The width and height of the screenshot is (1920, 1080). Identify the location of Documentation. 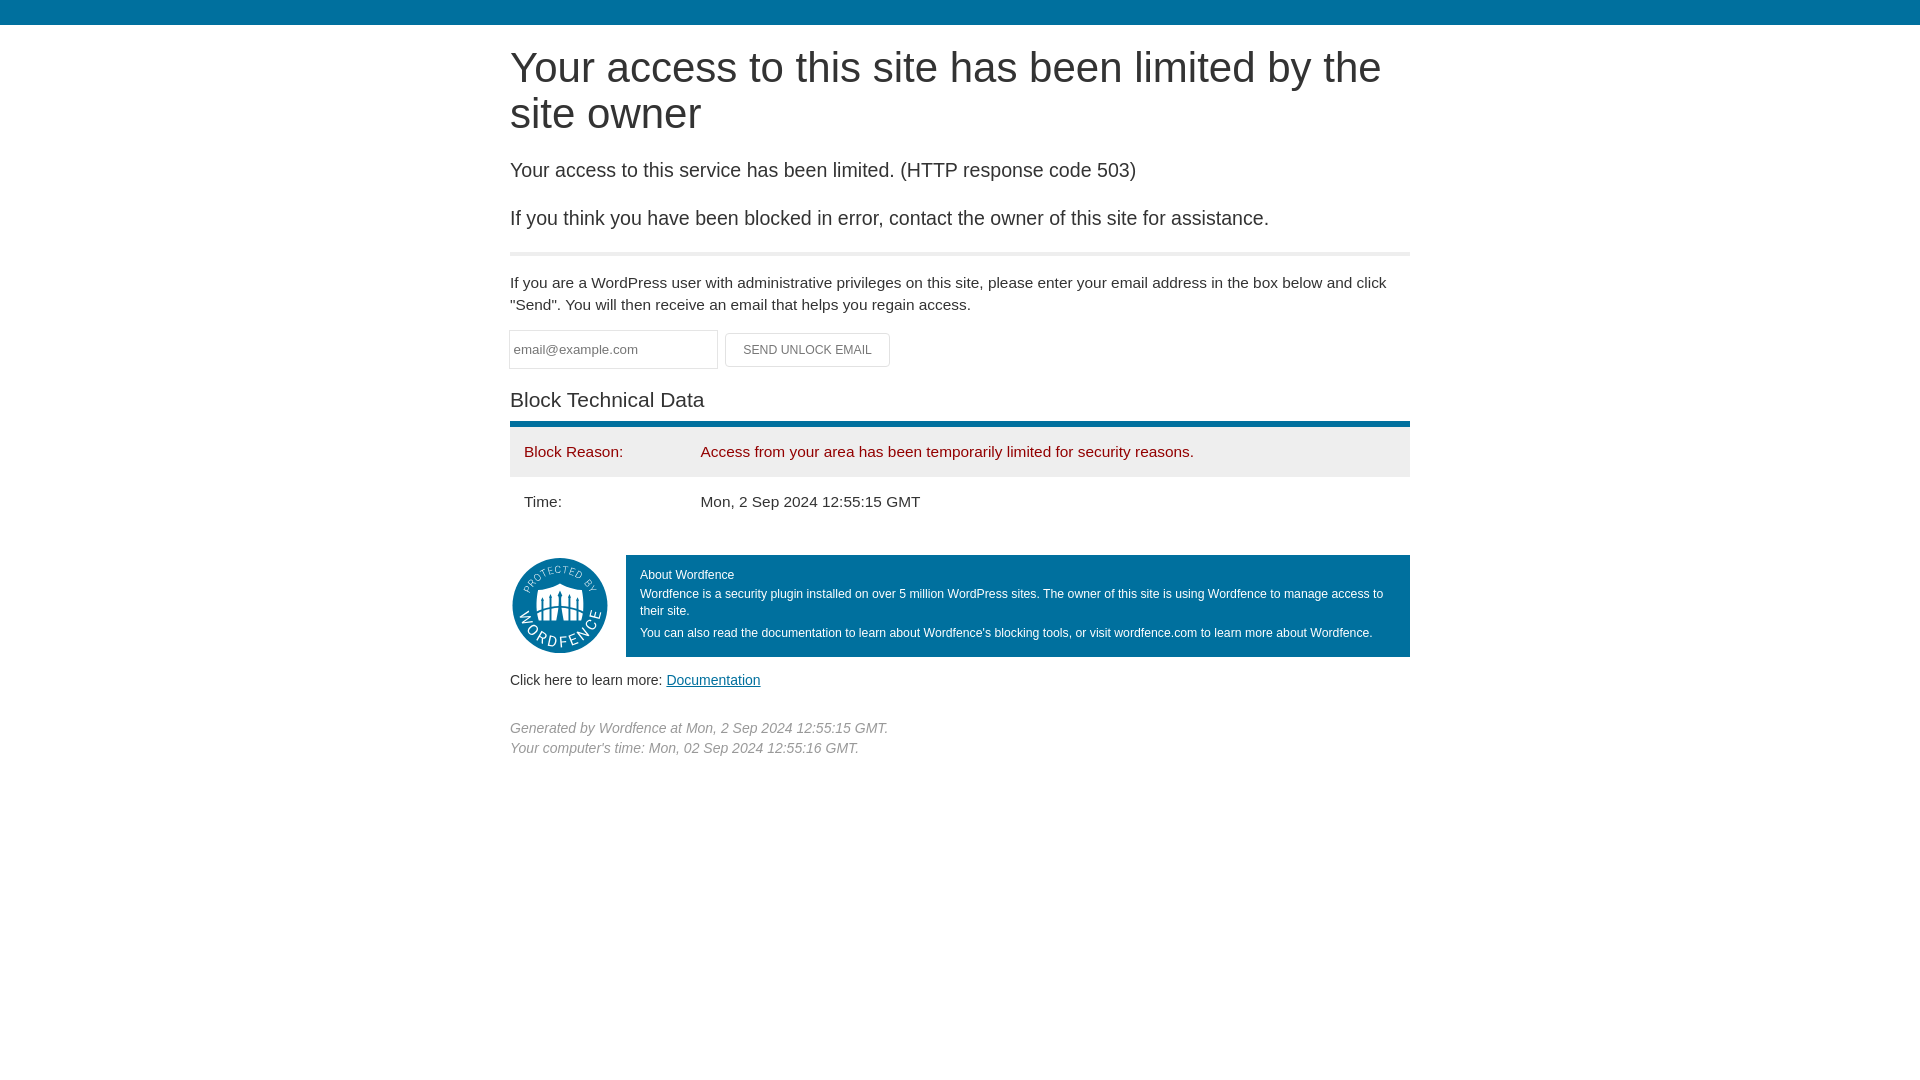
(713, 679).